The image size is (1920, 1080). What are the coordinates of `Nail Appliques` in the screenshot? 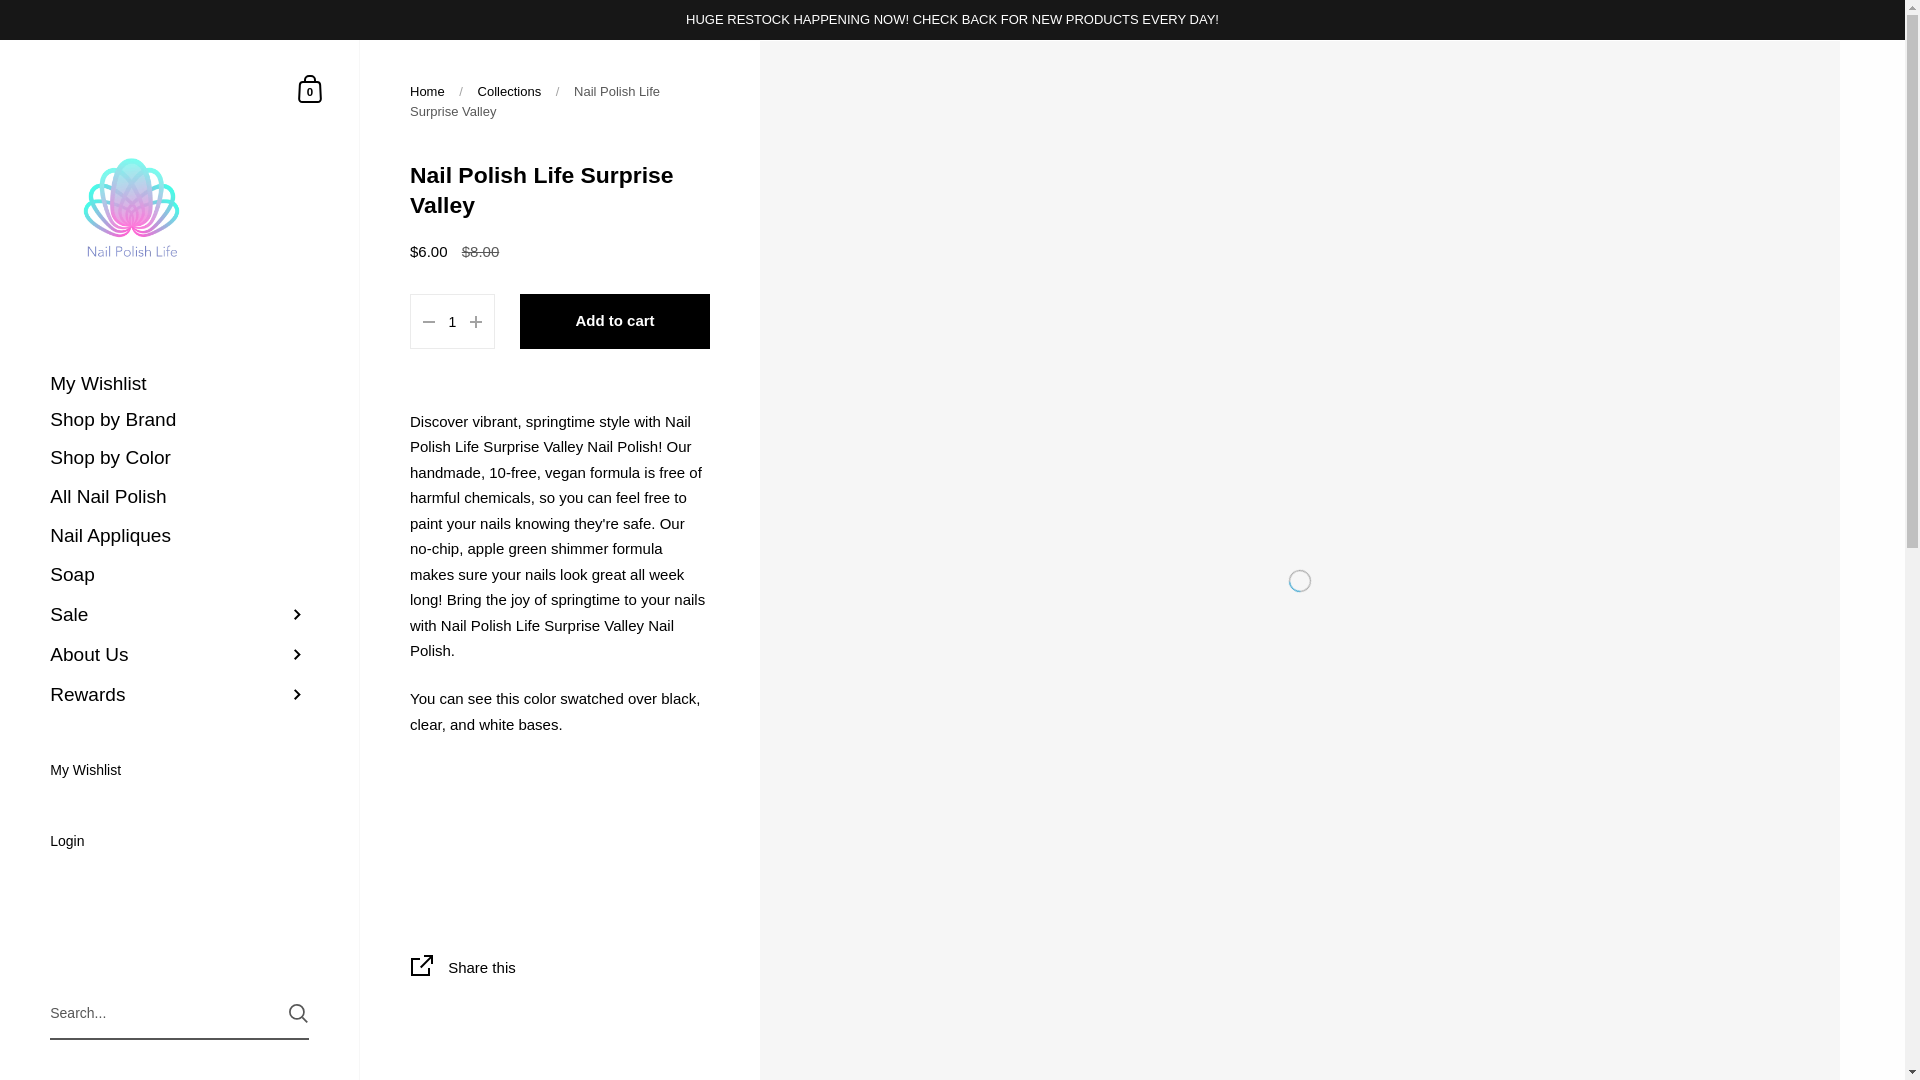 It's located at (180, 536).